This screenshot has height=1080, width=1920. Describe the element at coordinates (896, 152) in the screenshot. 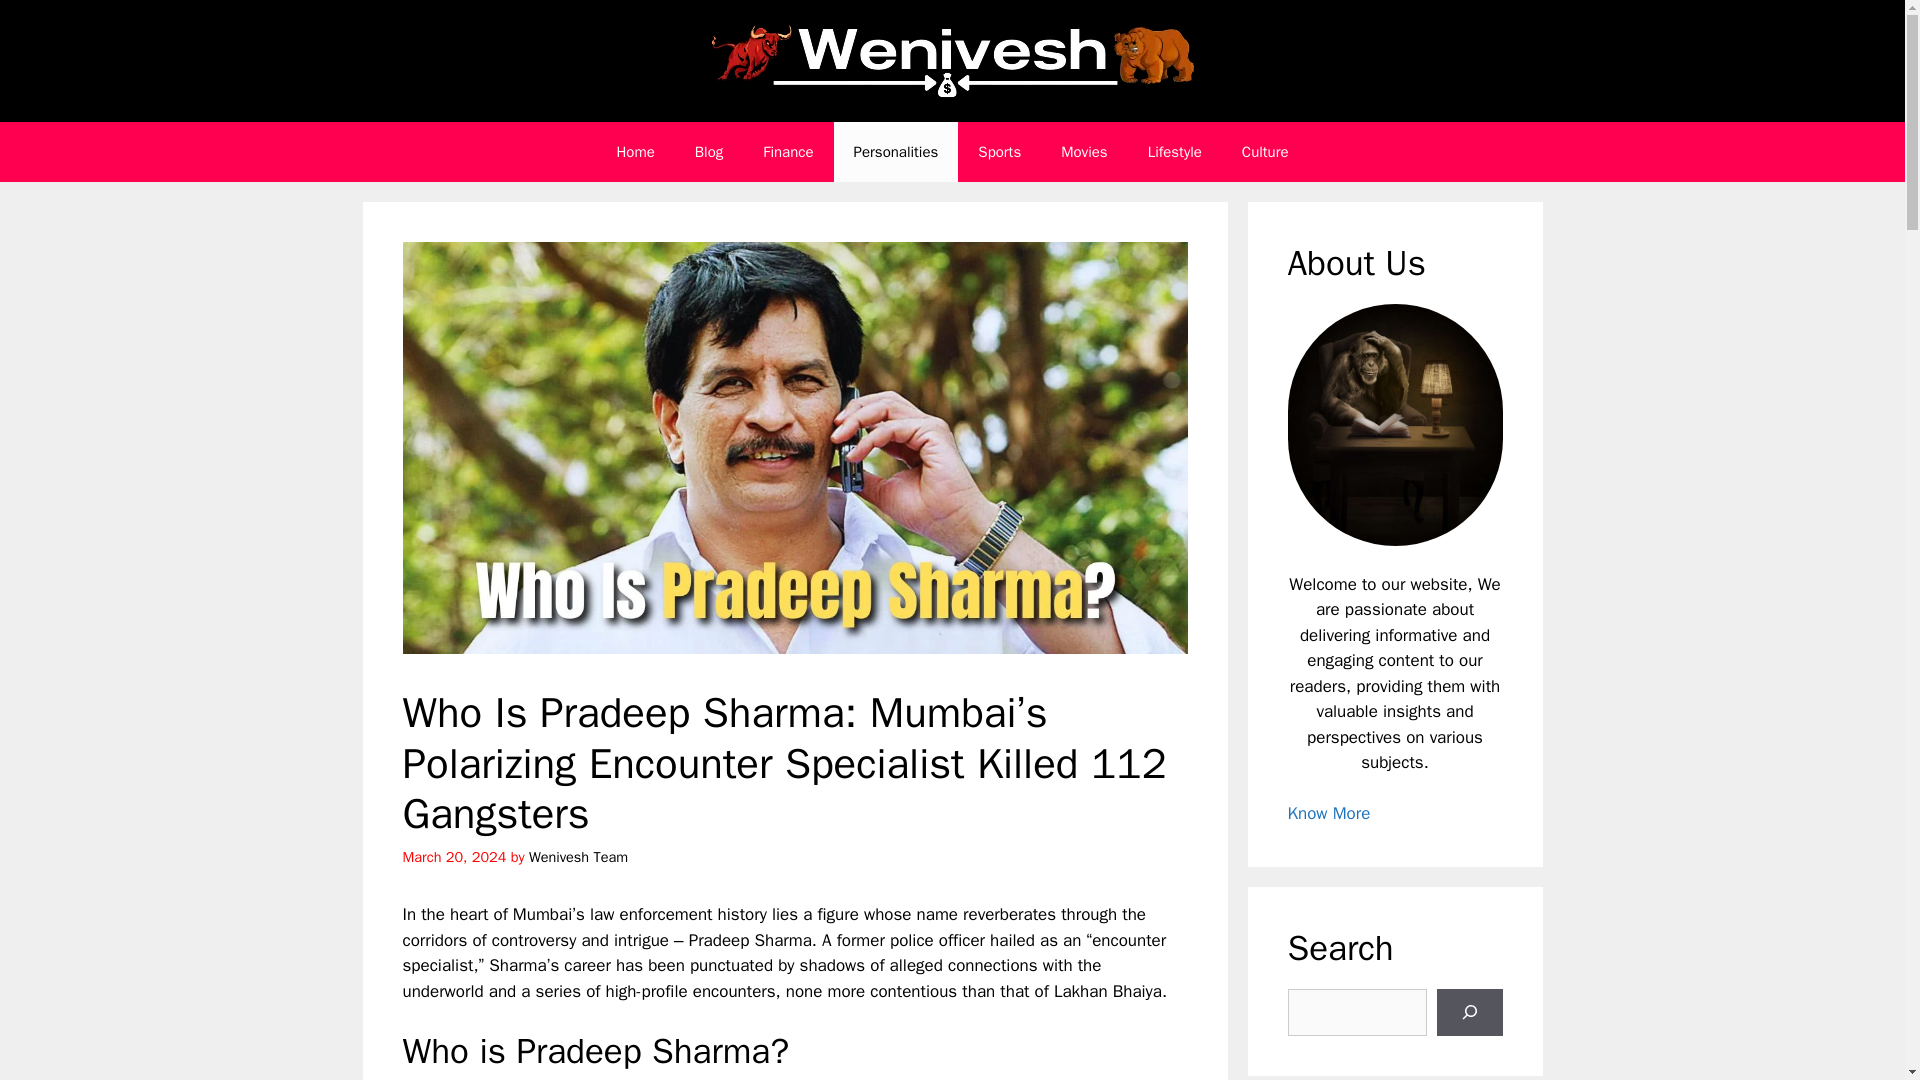

I see `Personalities` at that location.